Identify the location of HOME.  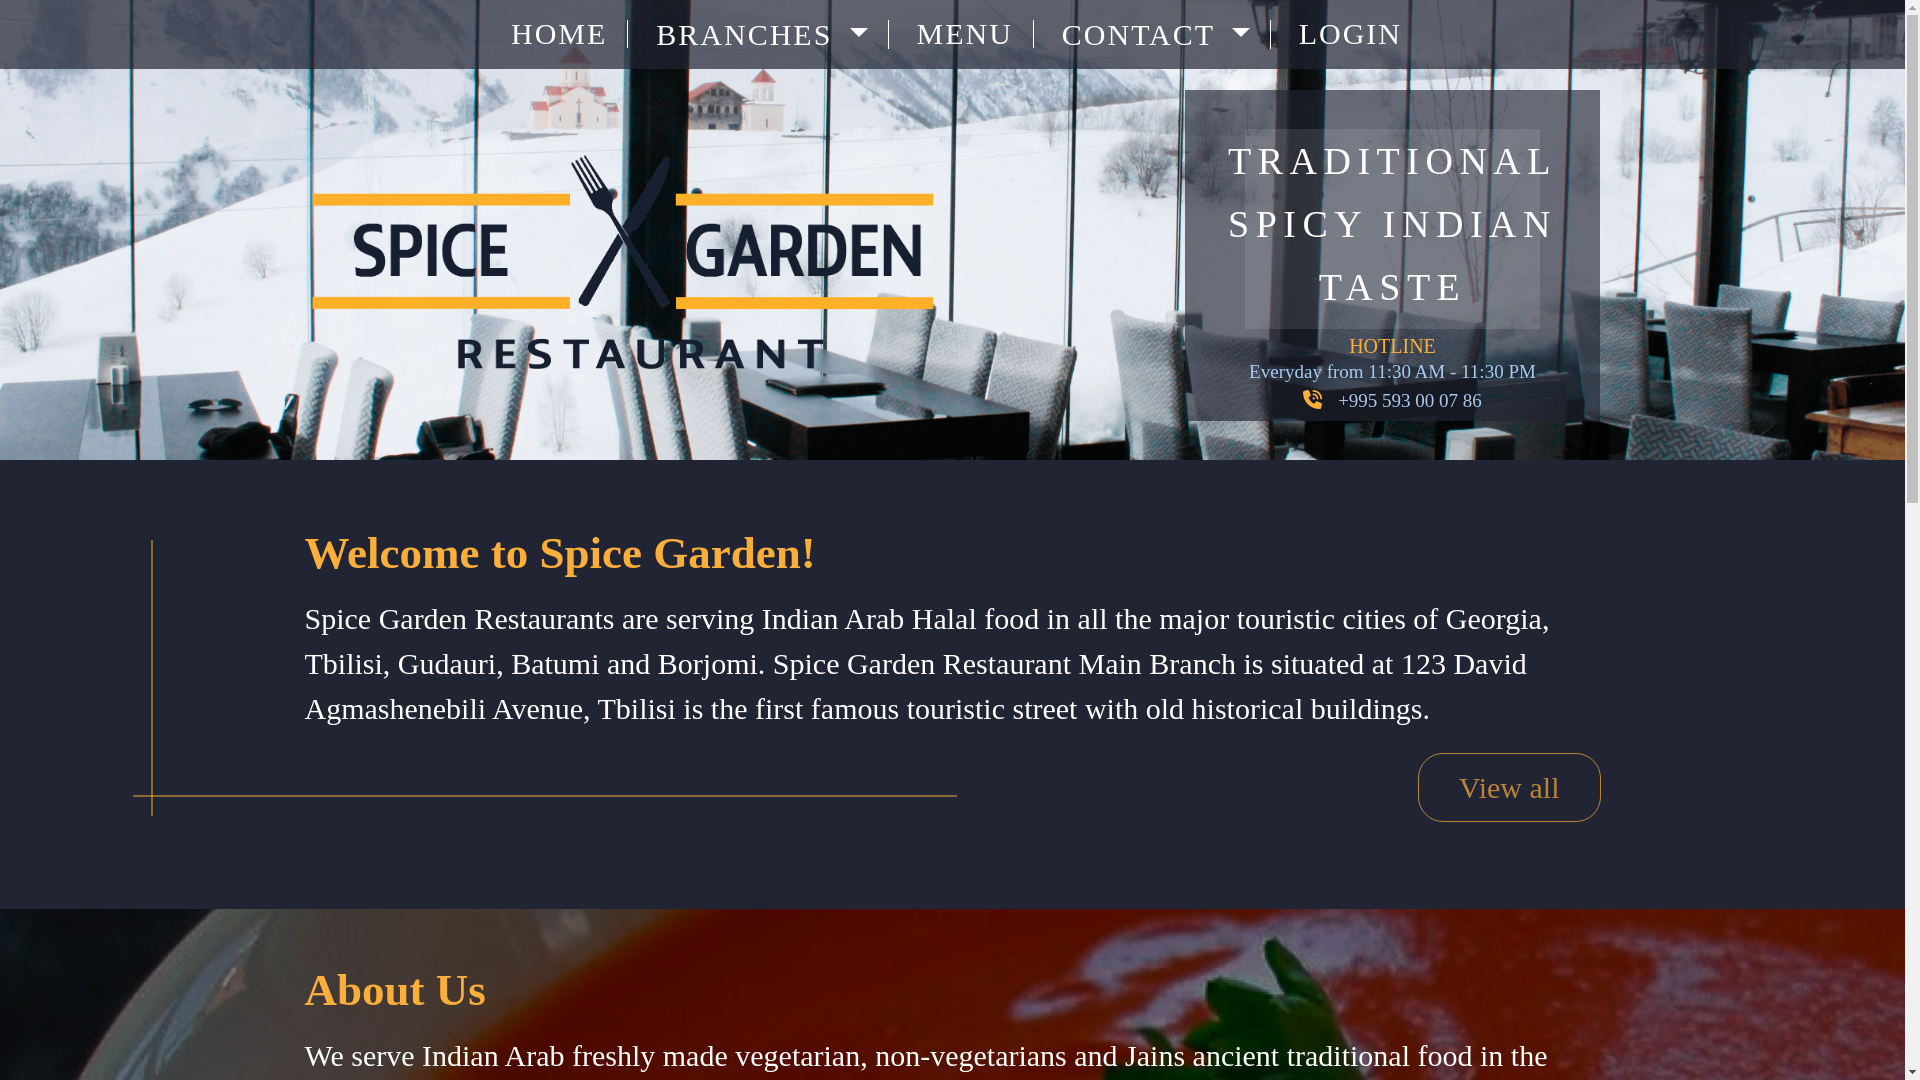
(565, 34).